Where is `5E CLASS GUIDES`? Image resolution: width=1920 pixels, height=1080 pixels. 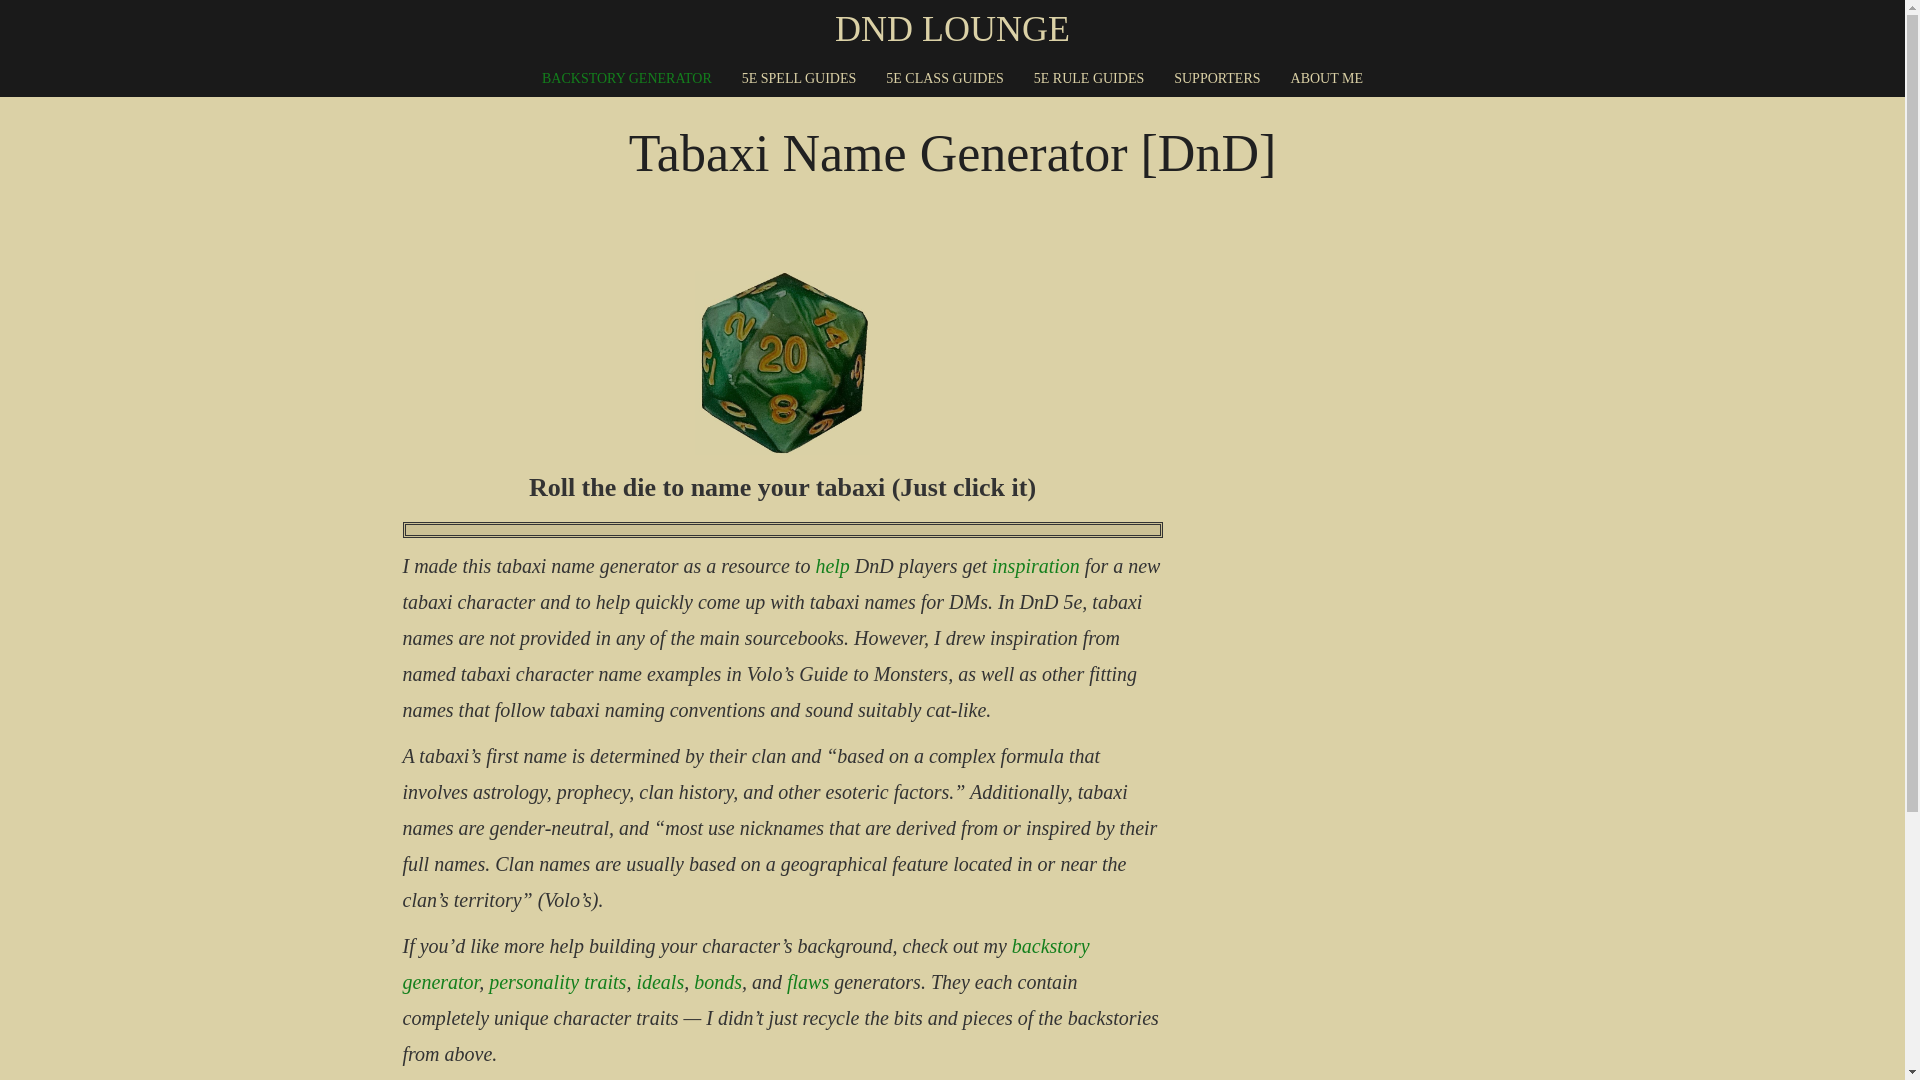
5E CLASS GUIDES is located at coordinates (944, 78).